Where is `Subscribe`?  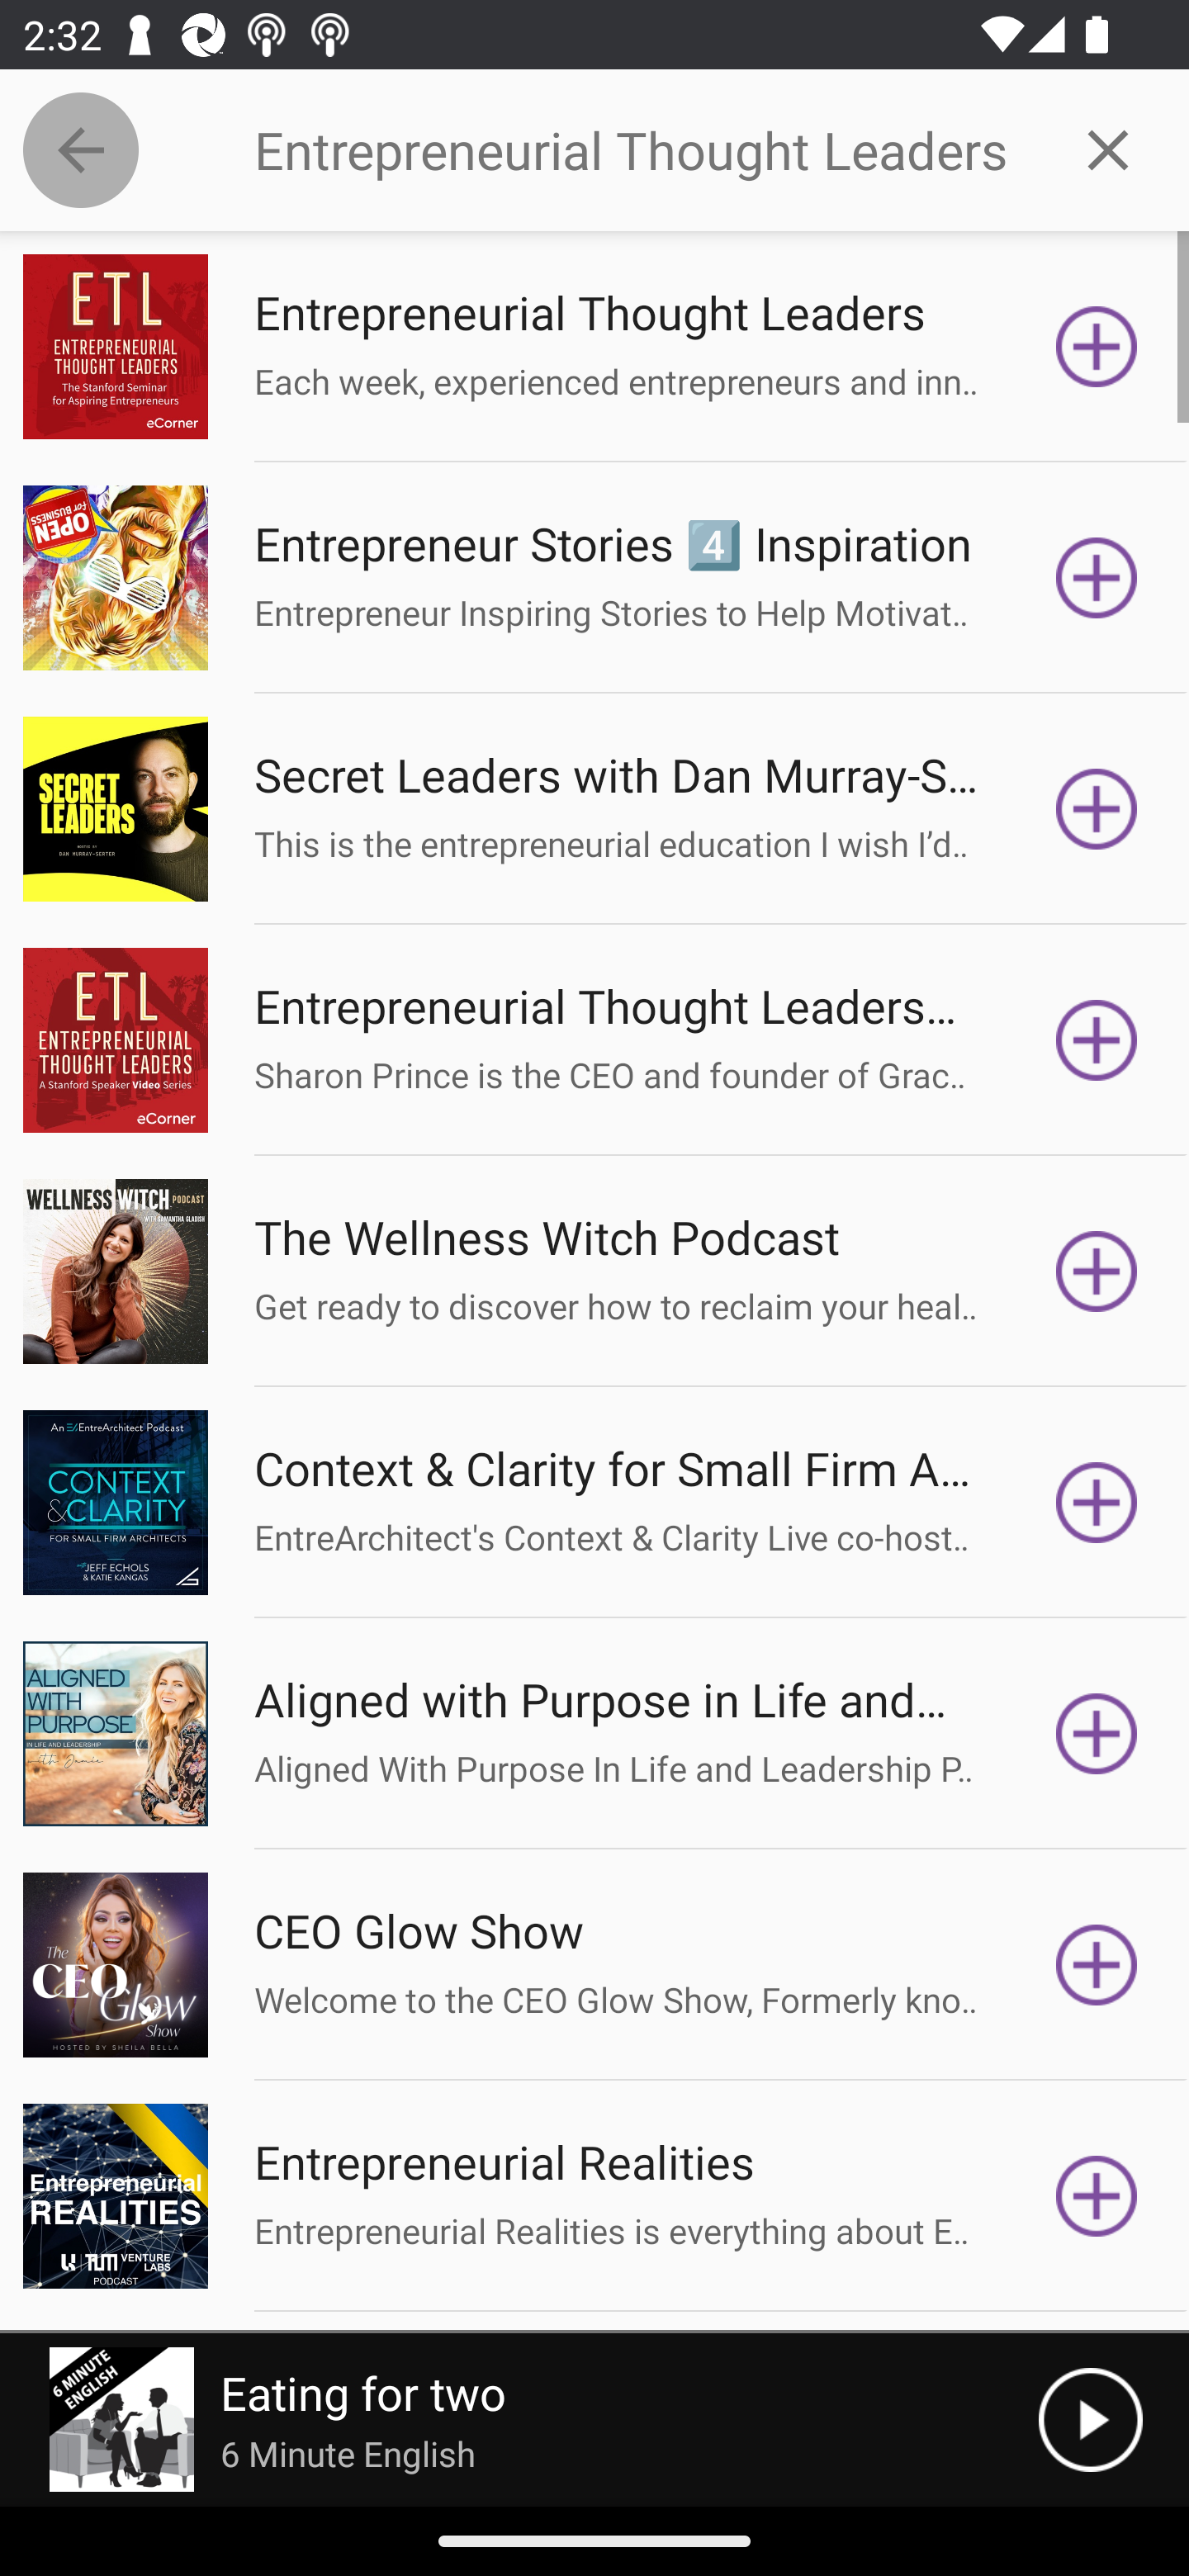 Subscribe is located at coordinates (1097, 1040).